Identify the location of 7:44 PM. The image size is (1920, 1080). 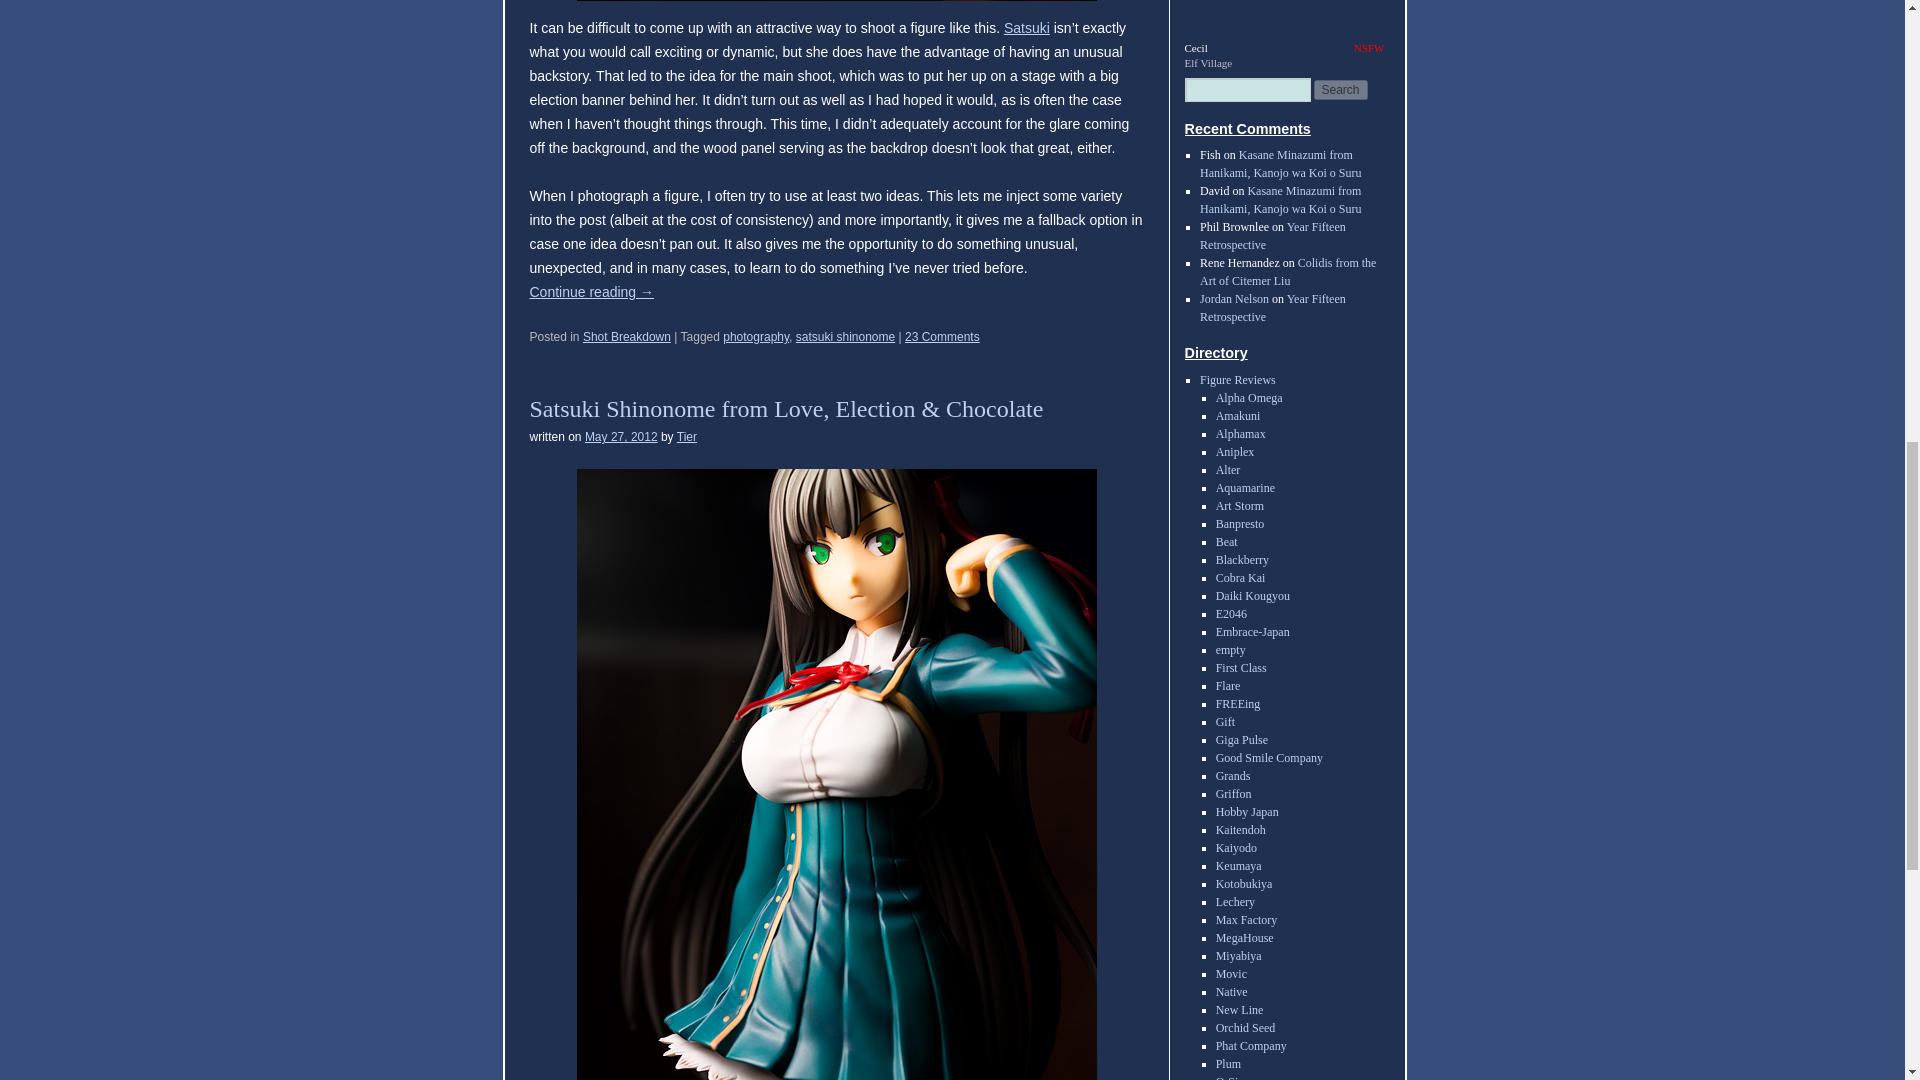
(622, 436).